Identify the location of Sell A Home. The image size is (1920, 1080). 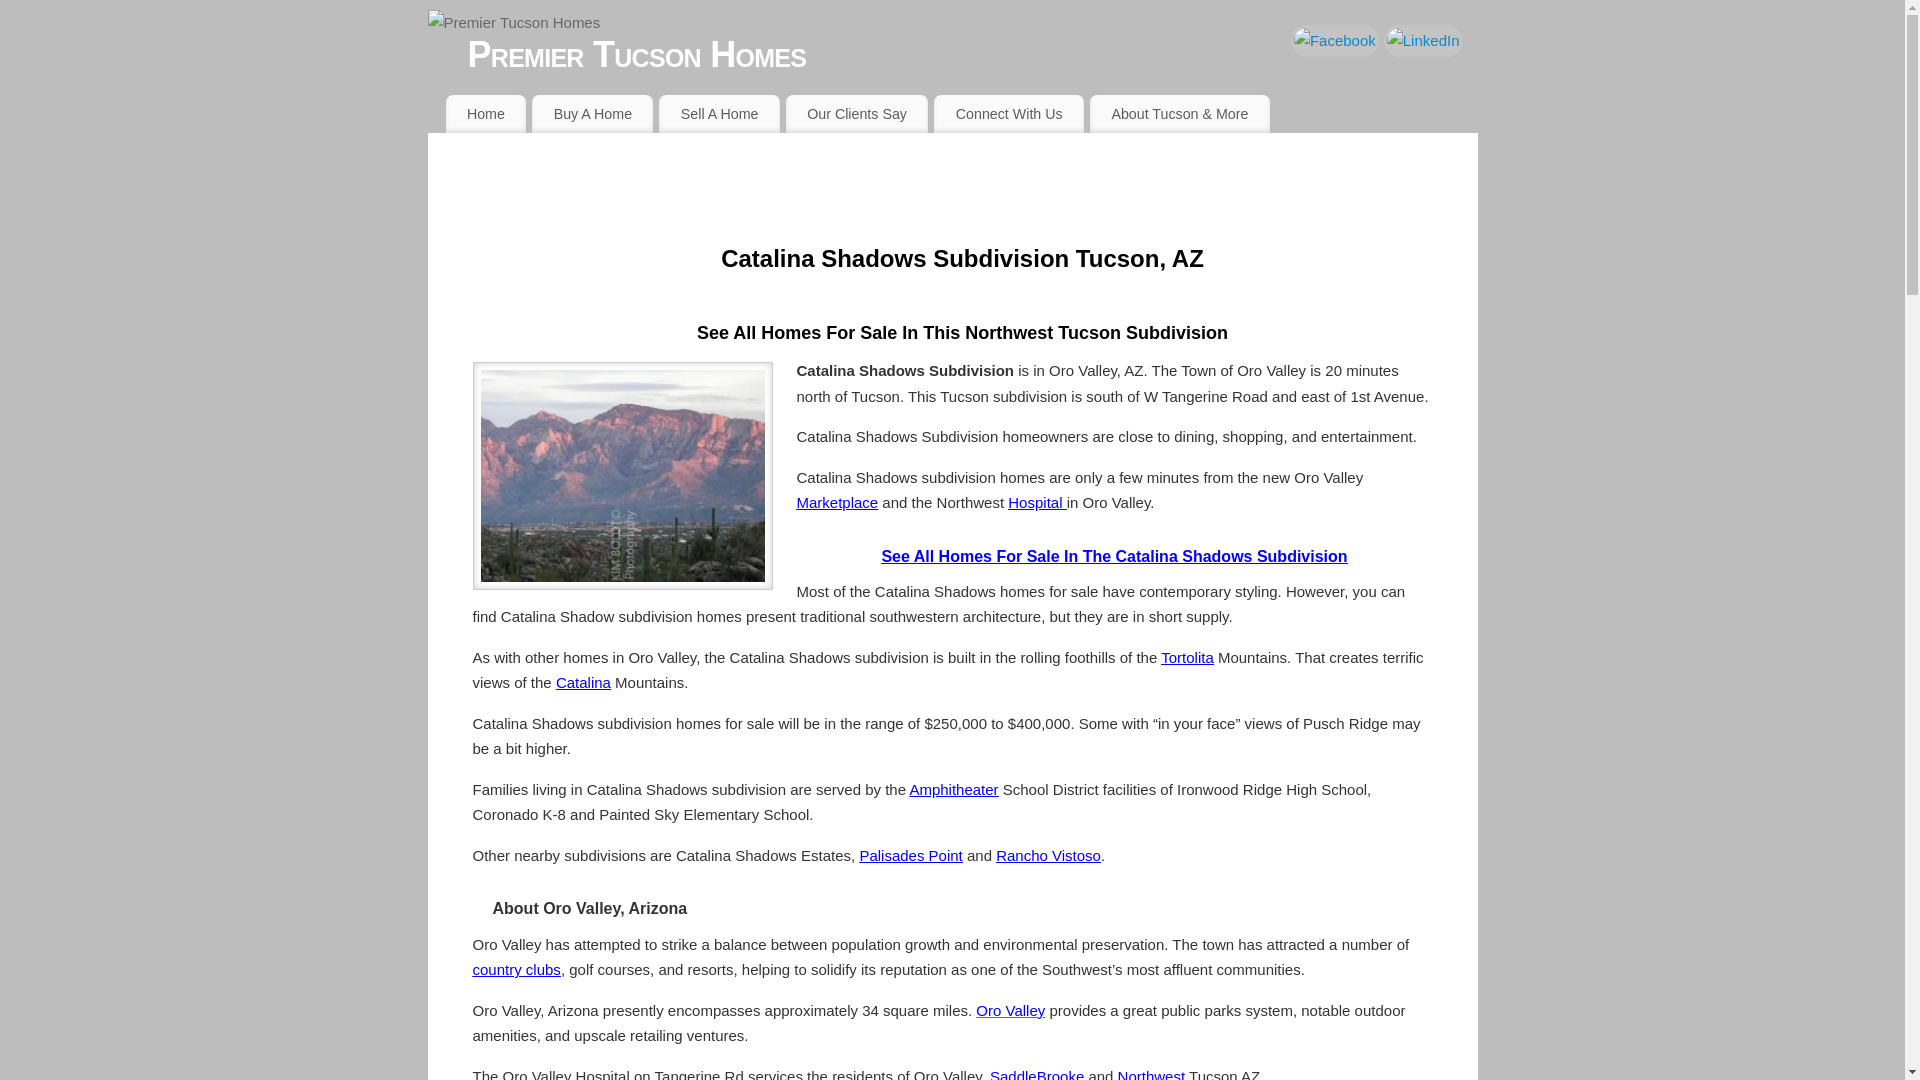
(718, 114).